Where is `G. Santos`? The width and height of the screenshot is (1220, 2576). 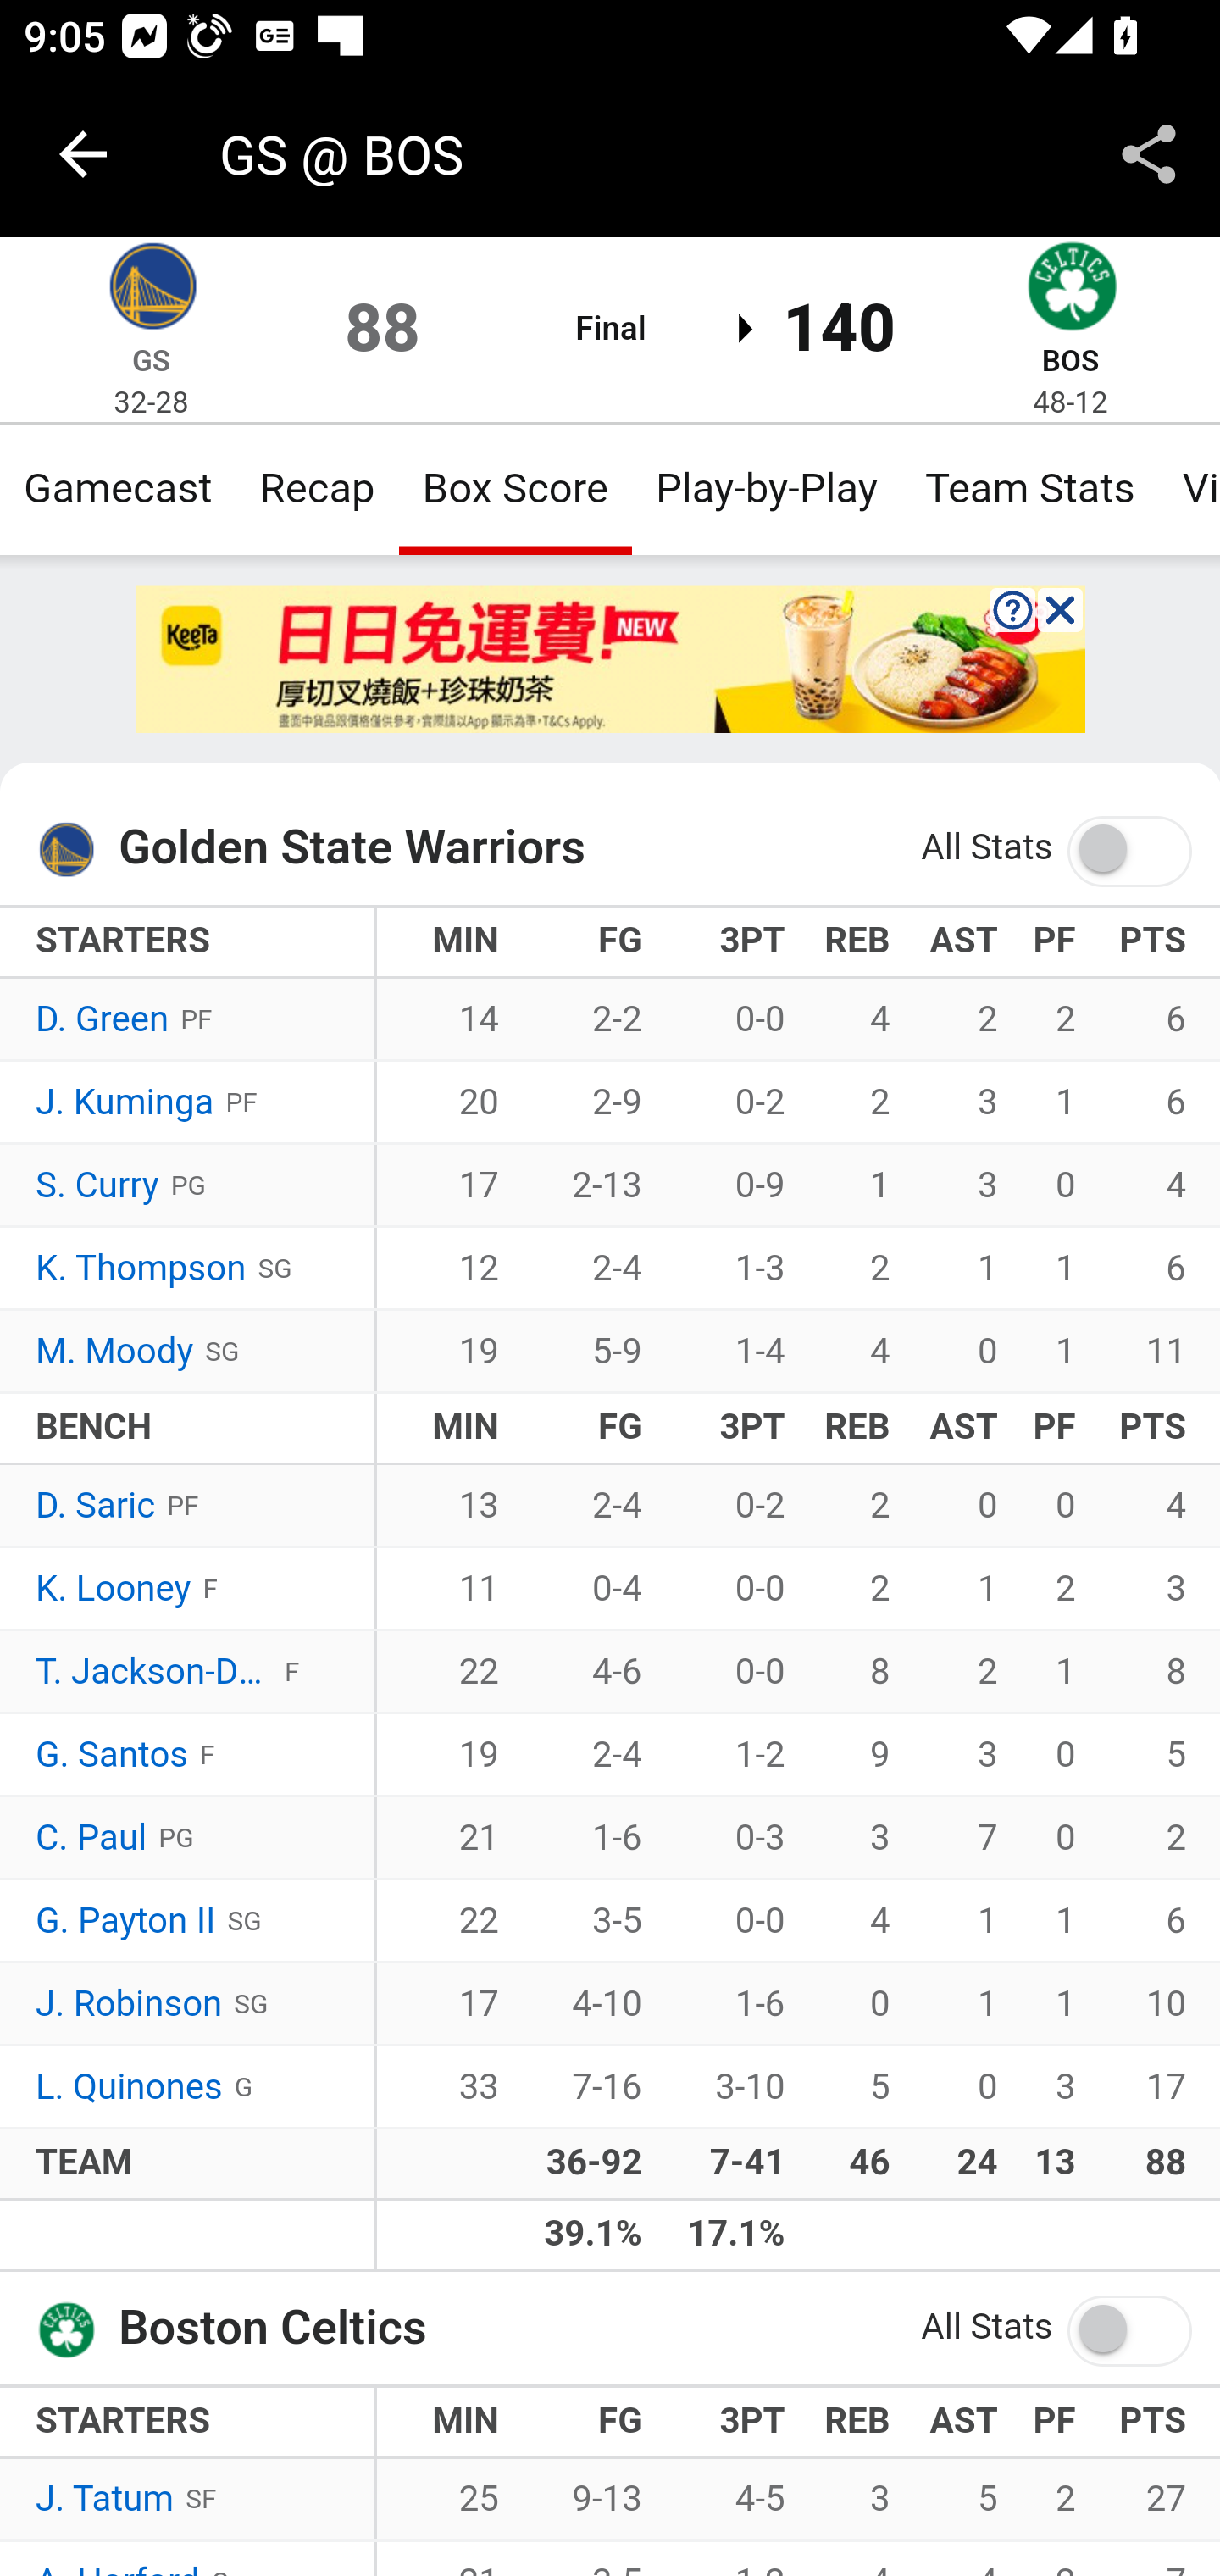
G. Santos is located at coordinates (112, 1755).